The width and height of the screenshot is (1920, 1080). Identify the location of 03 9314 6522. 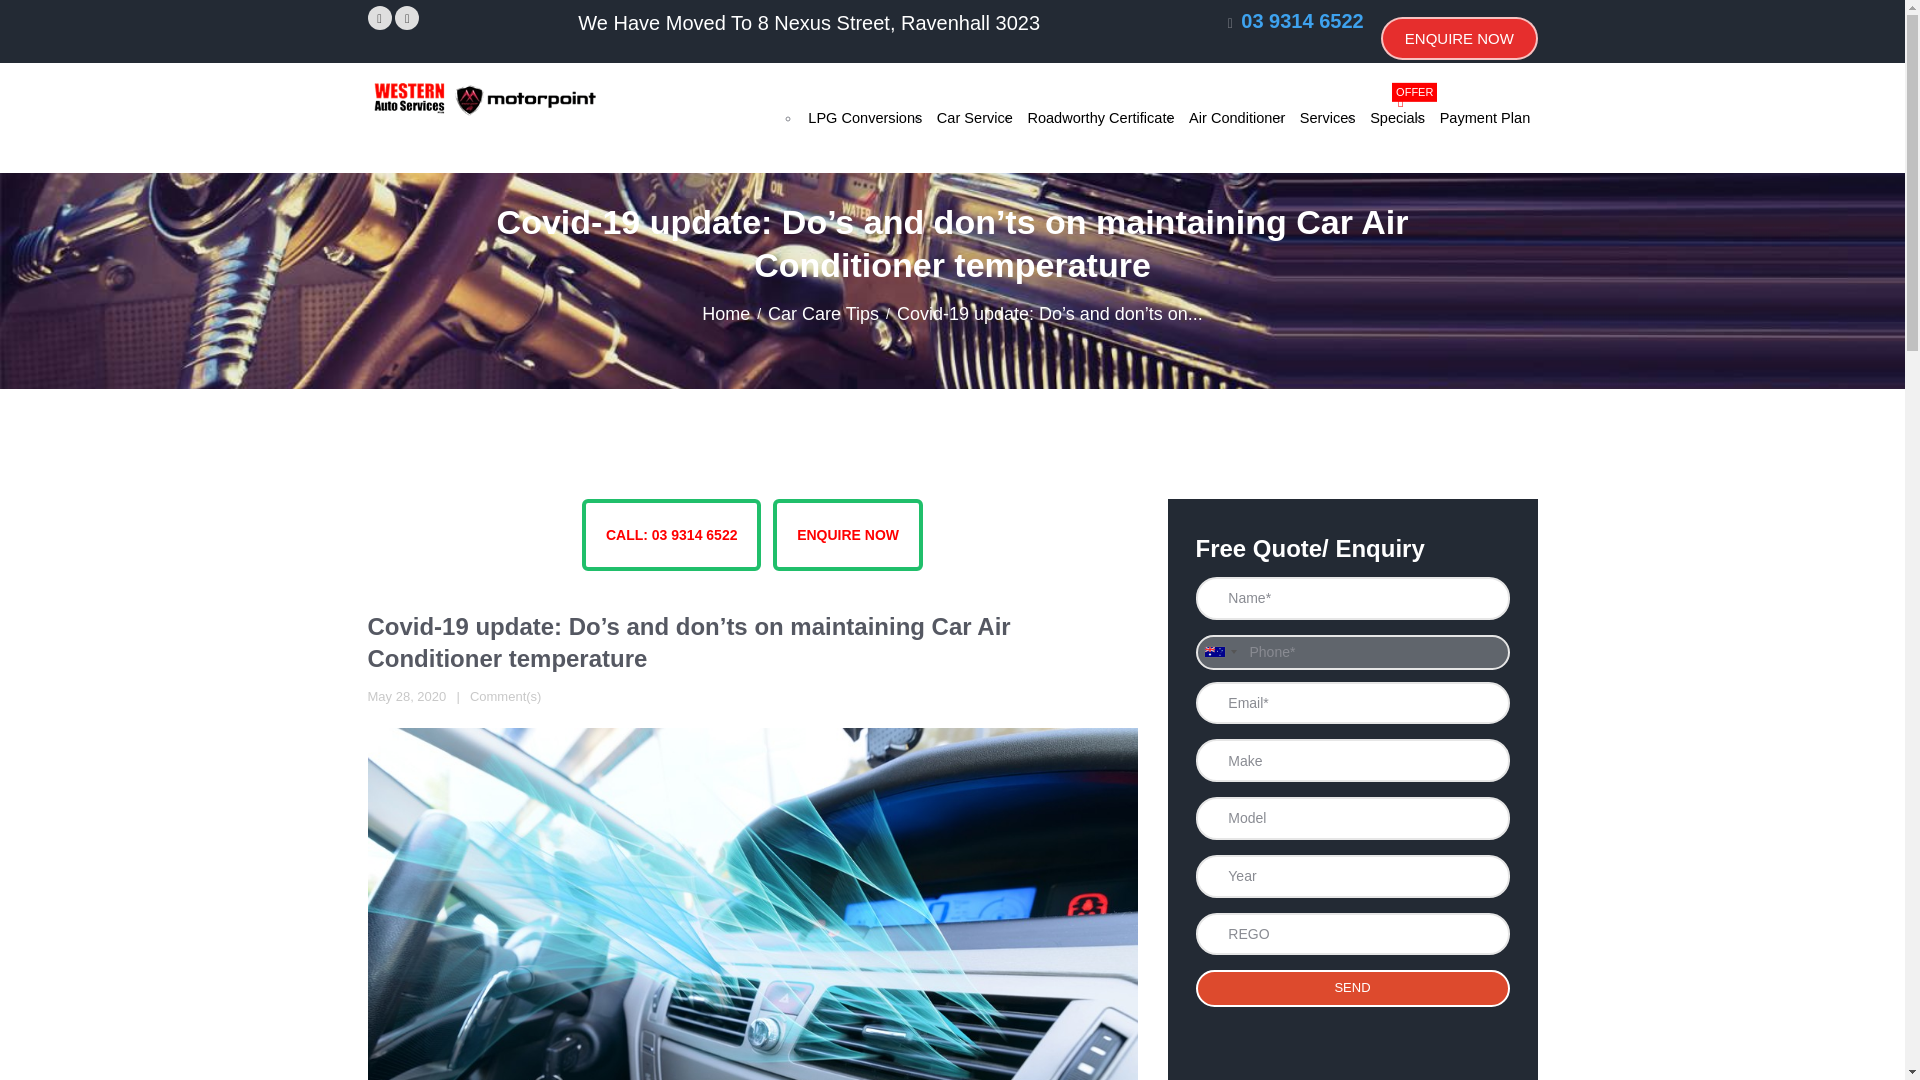
(1302, 20).